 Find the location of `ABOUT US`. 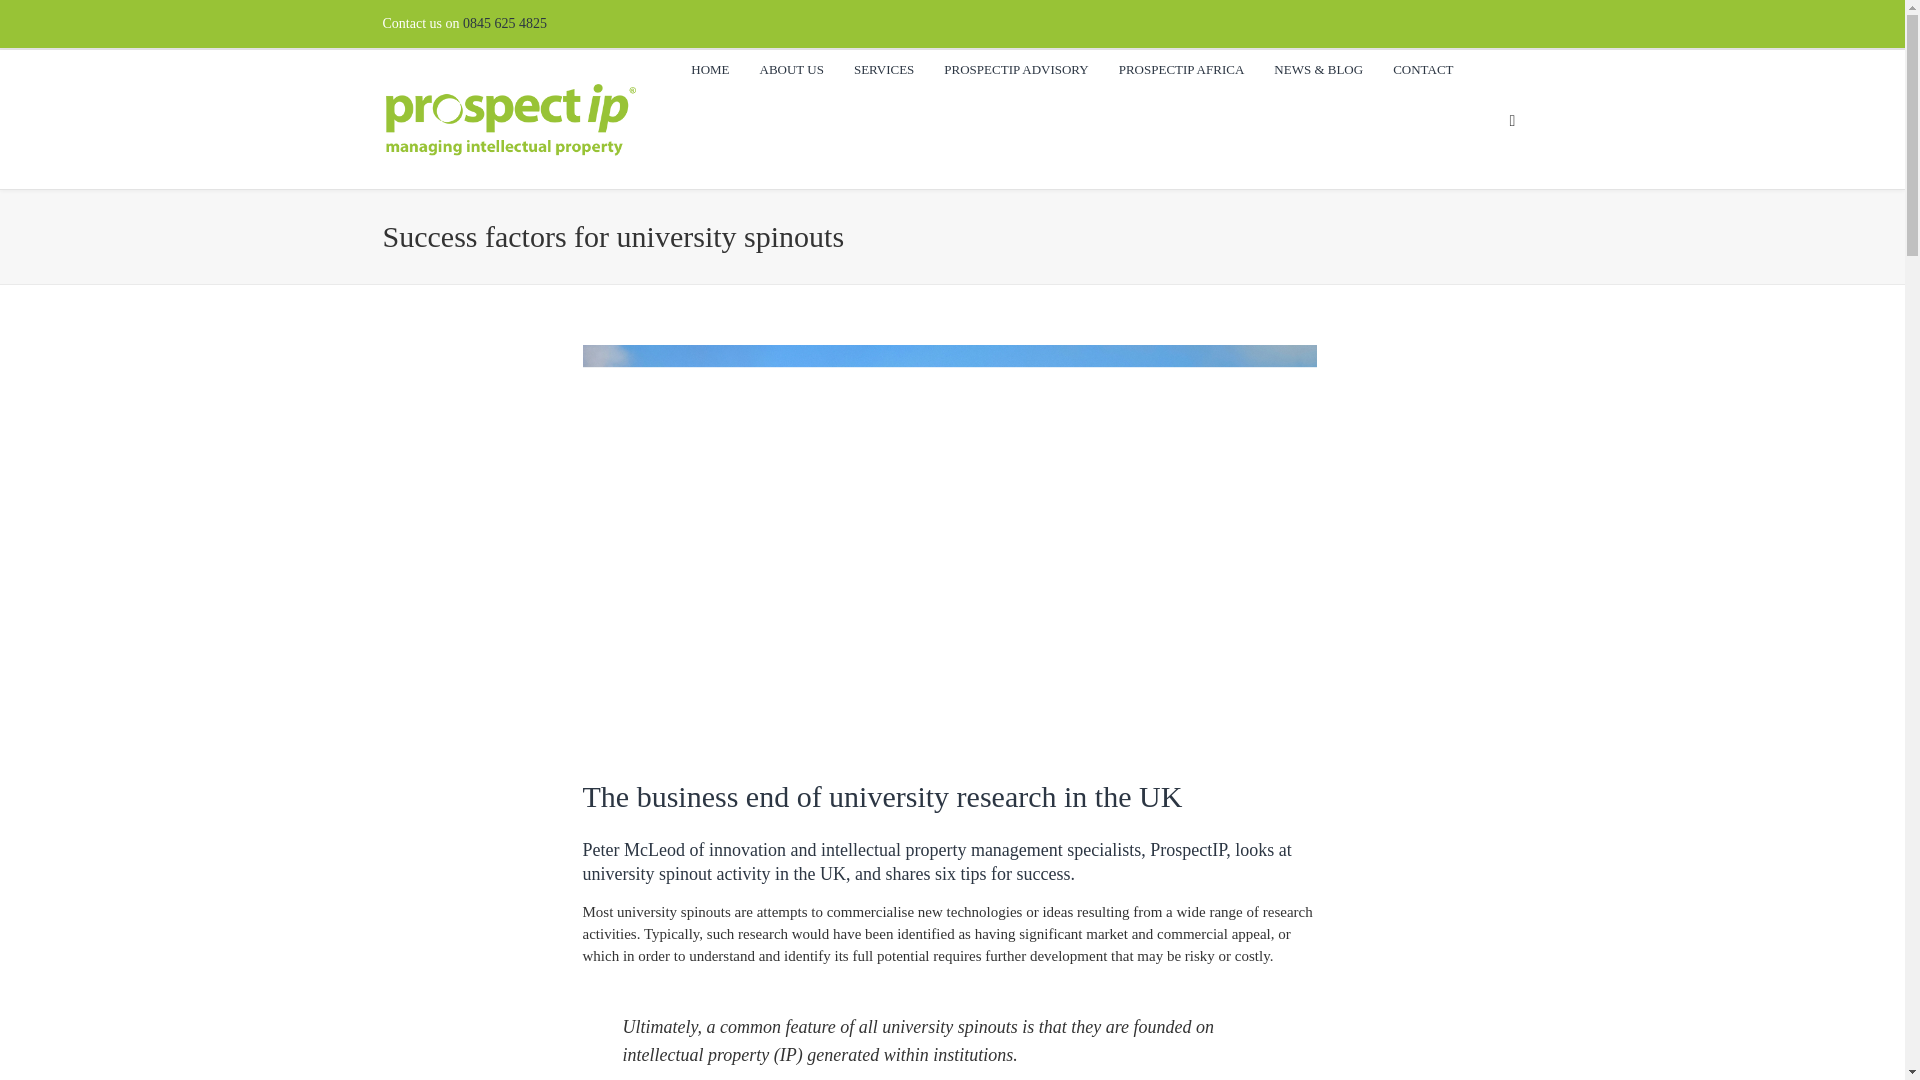

ABOUT US is located at coordinates (792, 69).